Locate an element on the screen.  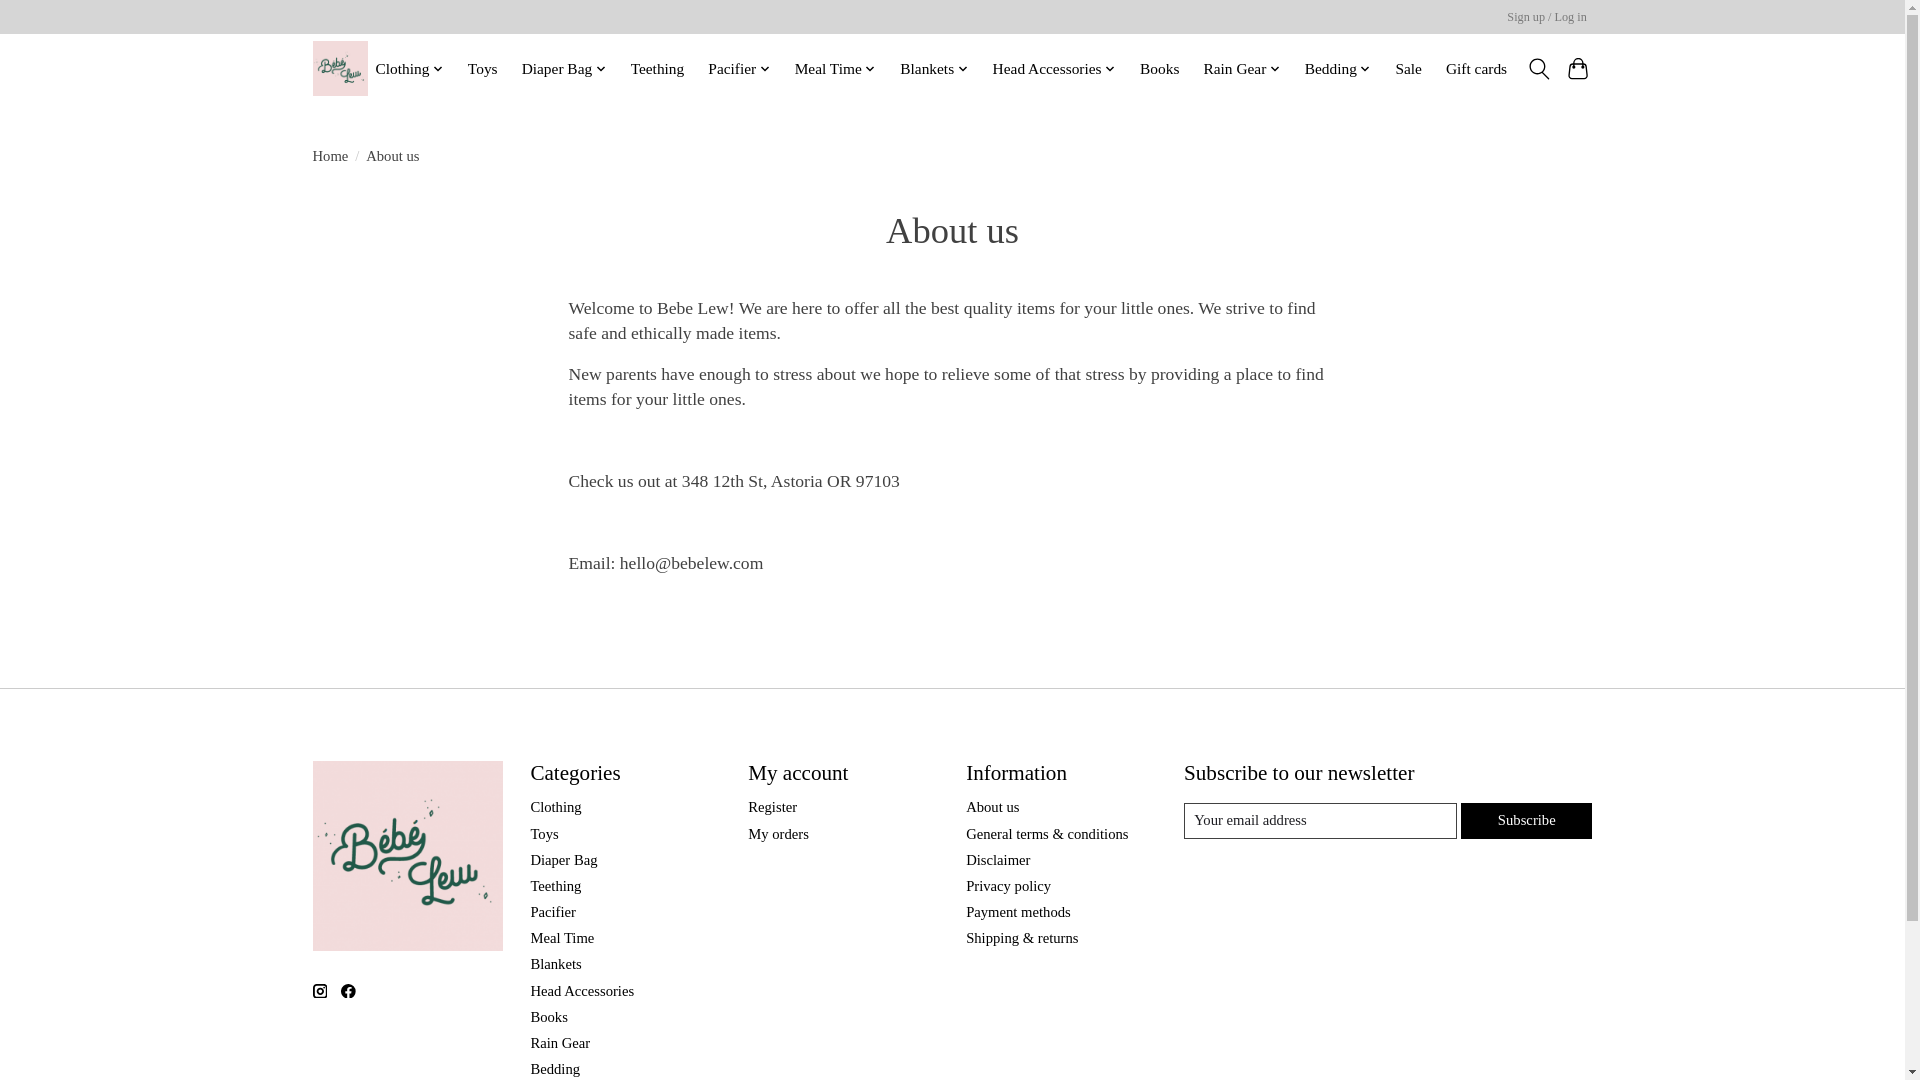
Pacifier is located at coordinates (738, 69).